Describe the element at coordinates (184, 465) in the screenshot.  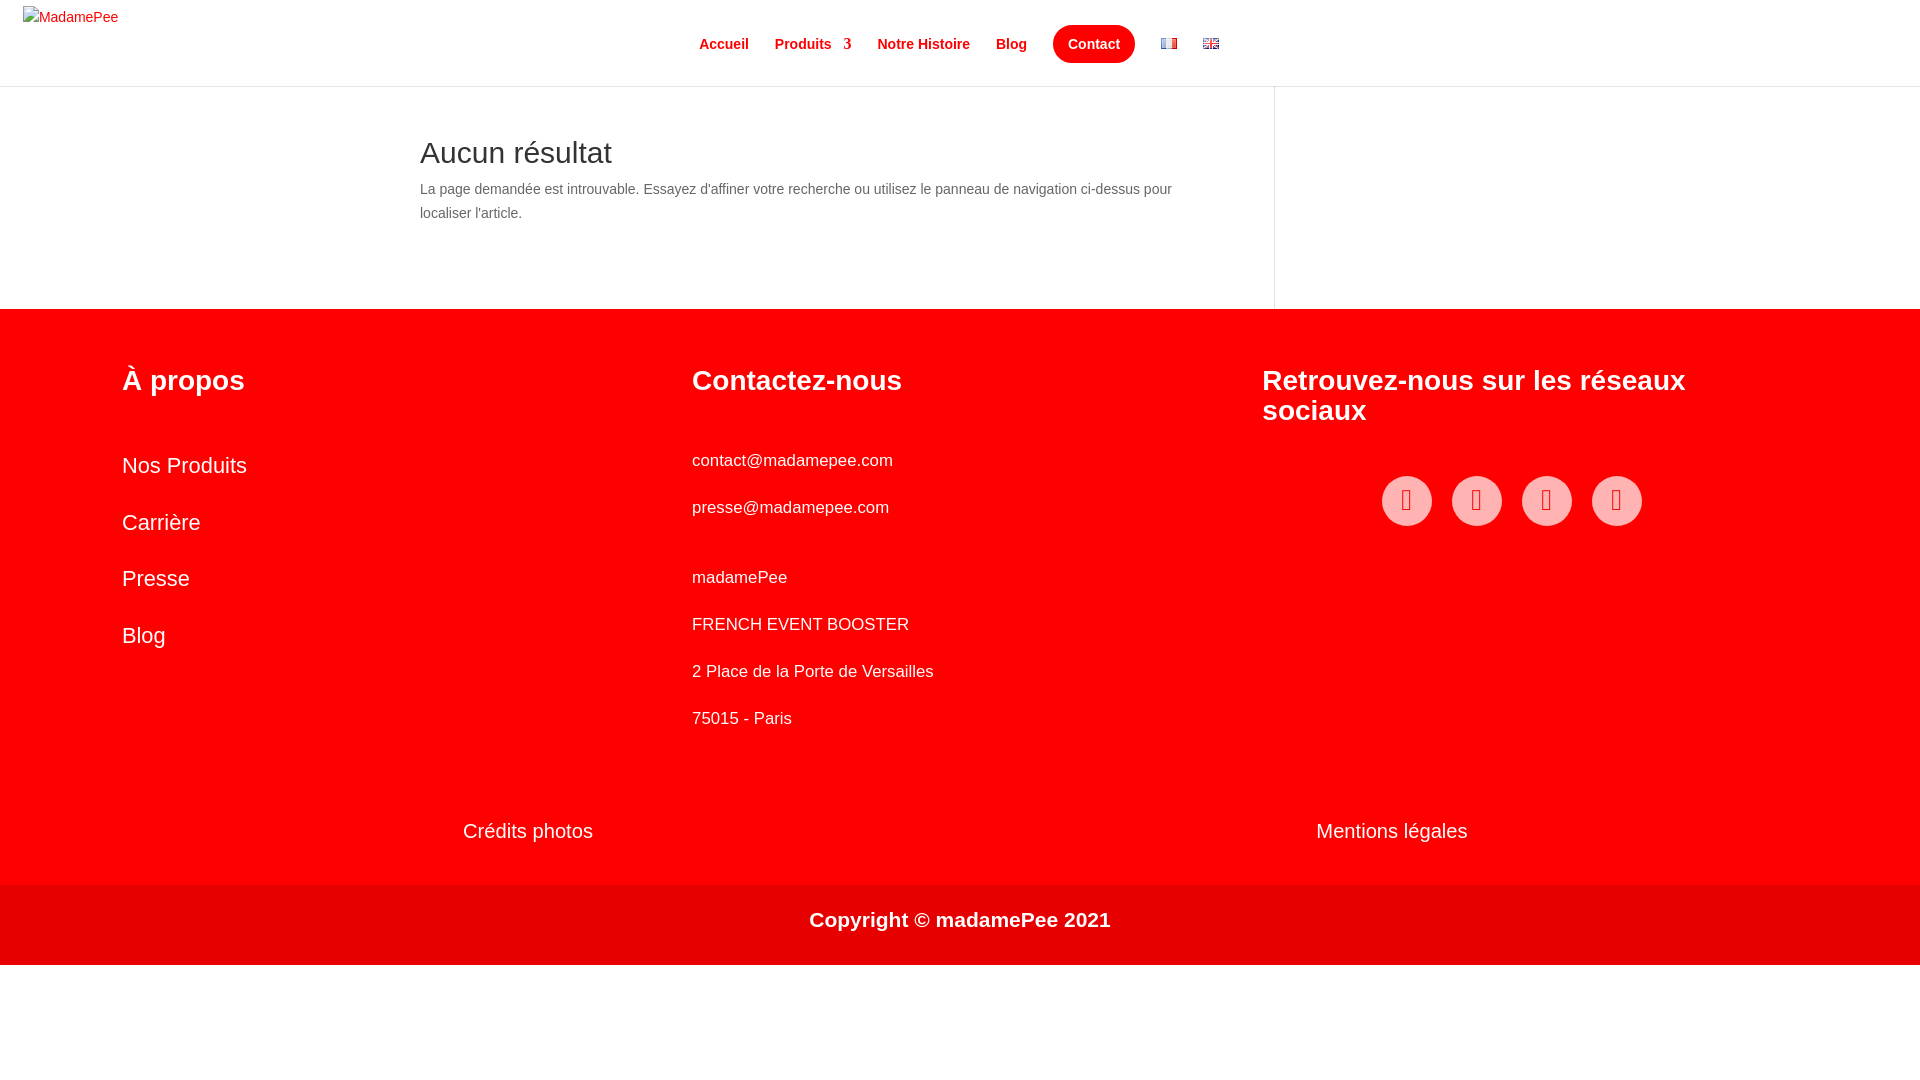
I see `Notre urinoire` at that location.